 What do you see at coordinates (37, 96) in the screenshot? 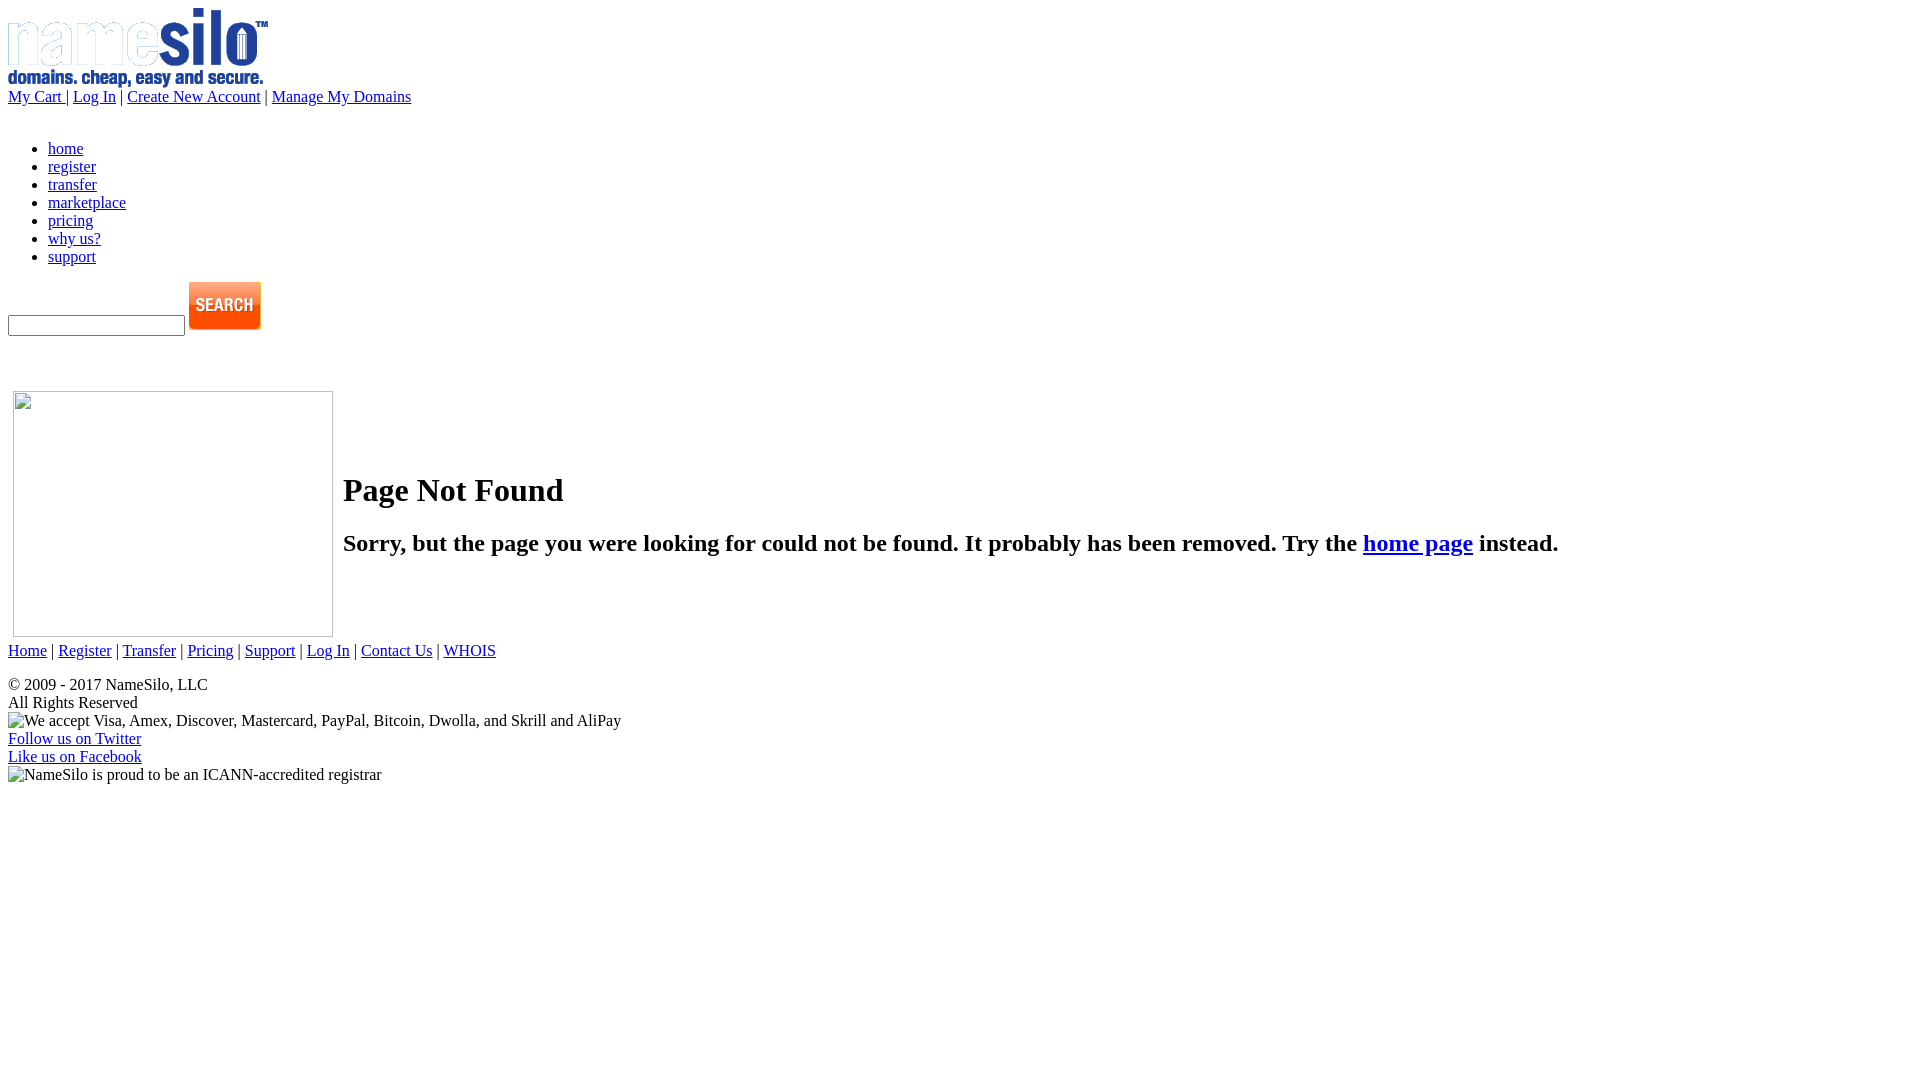
I see `My Cart` at bounding box center [37, 96].